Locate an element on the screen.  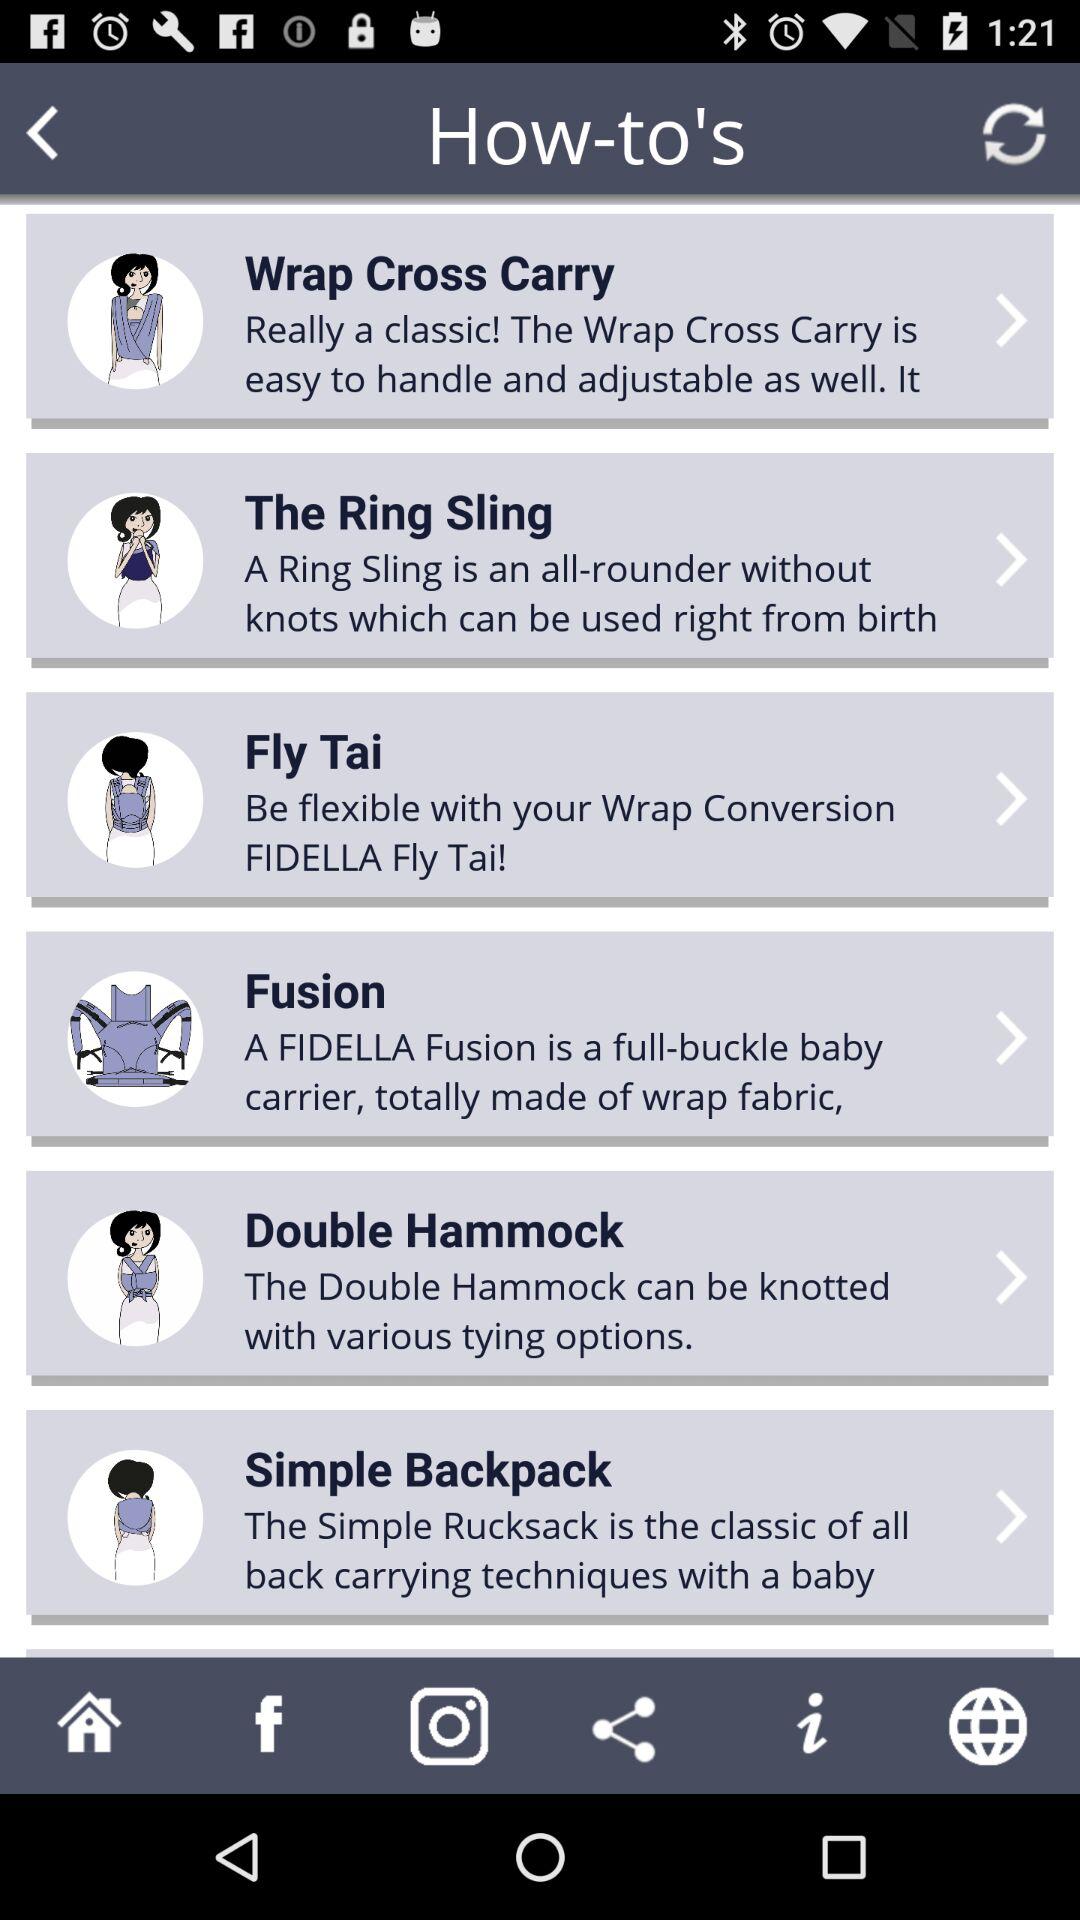
select the item to the left of how-to's app is located at coordinates (81, 134).